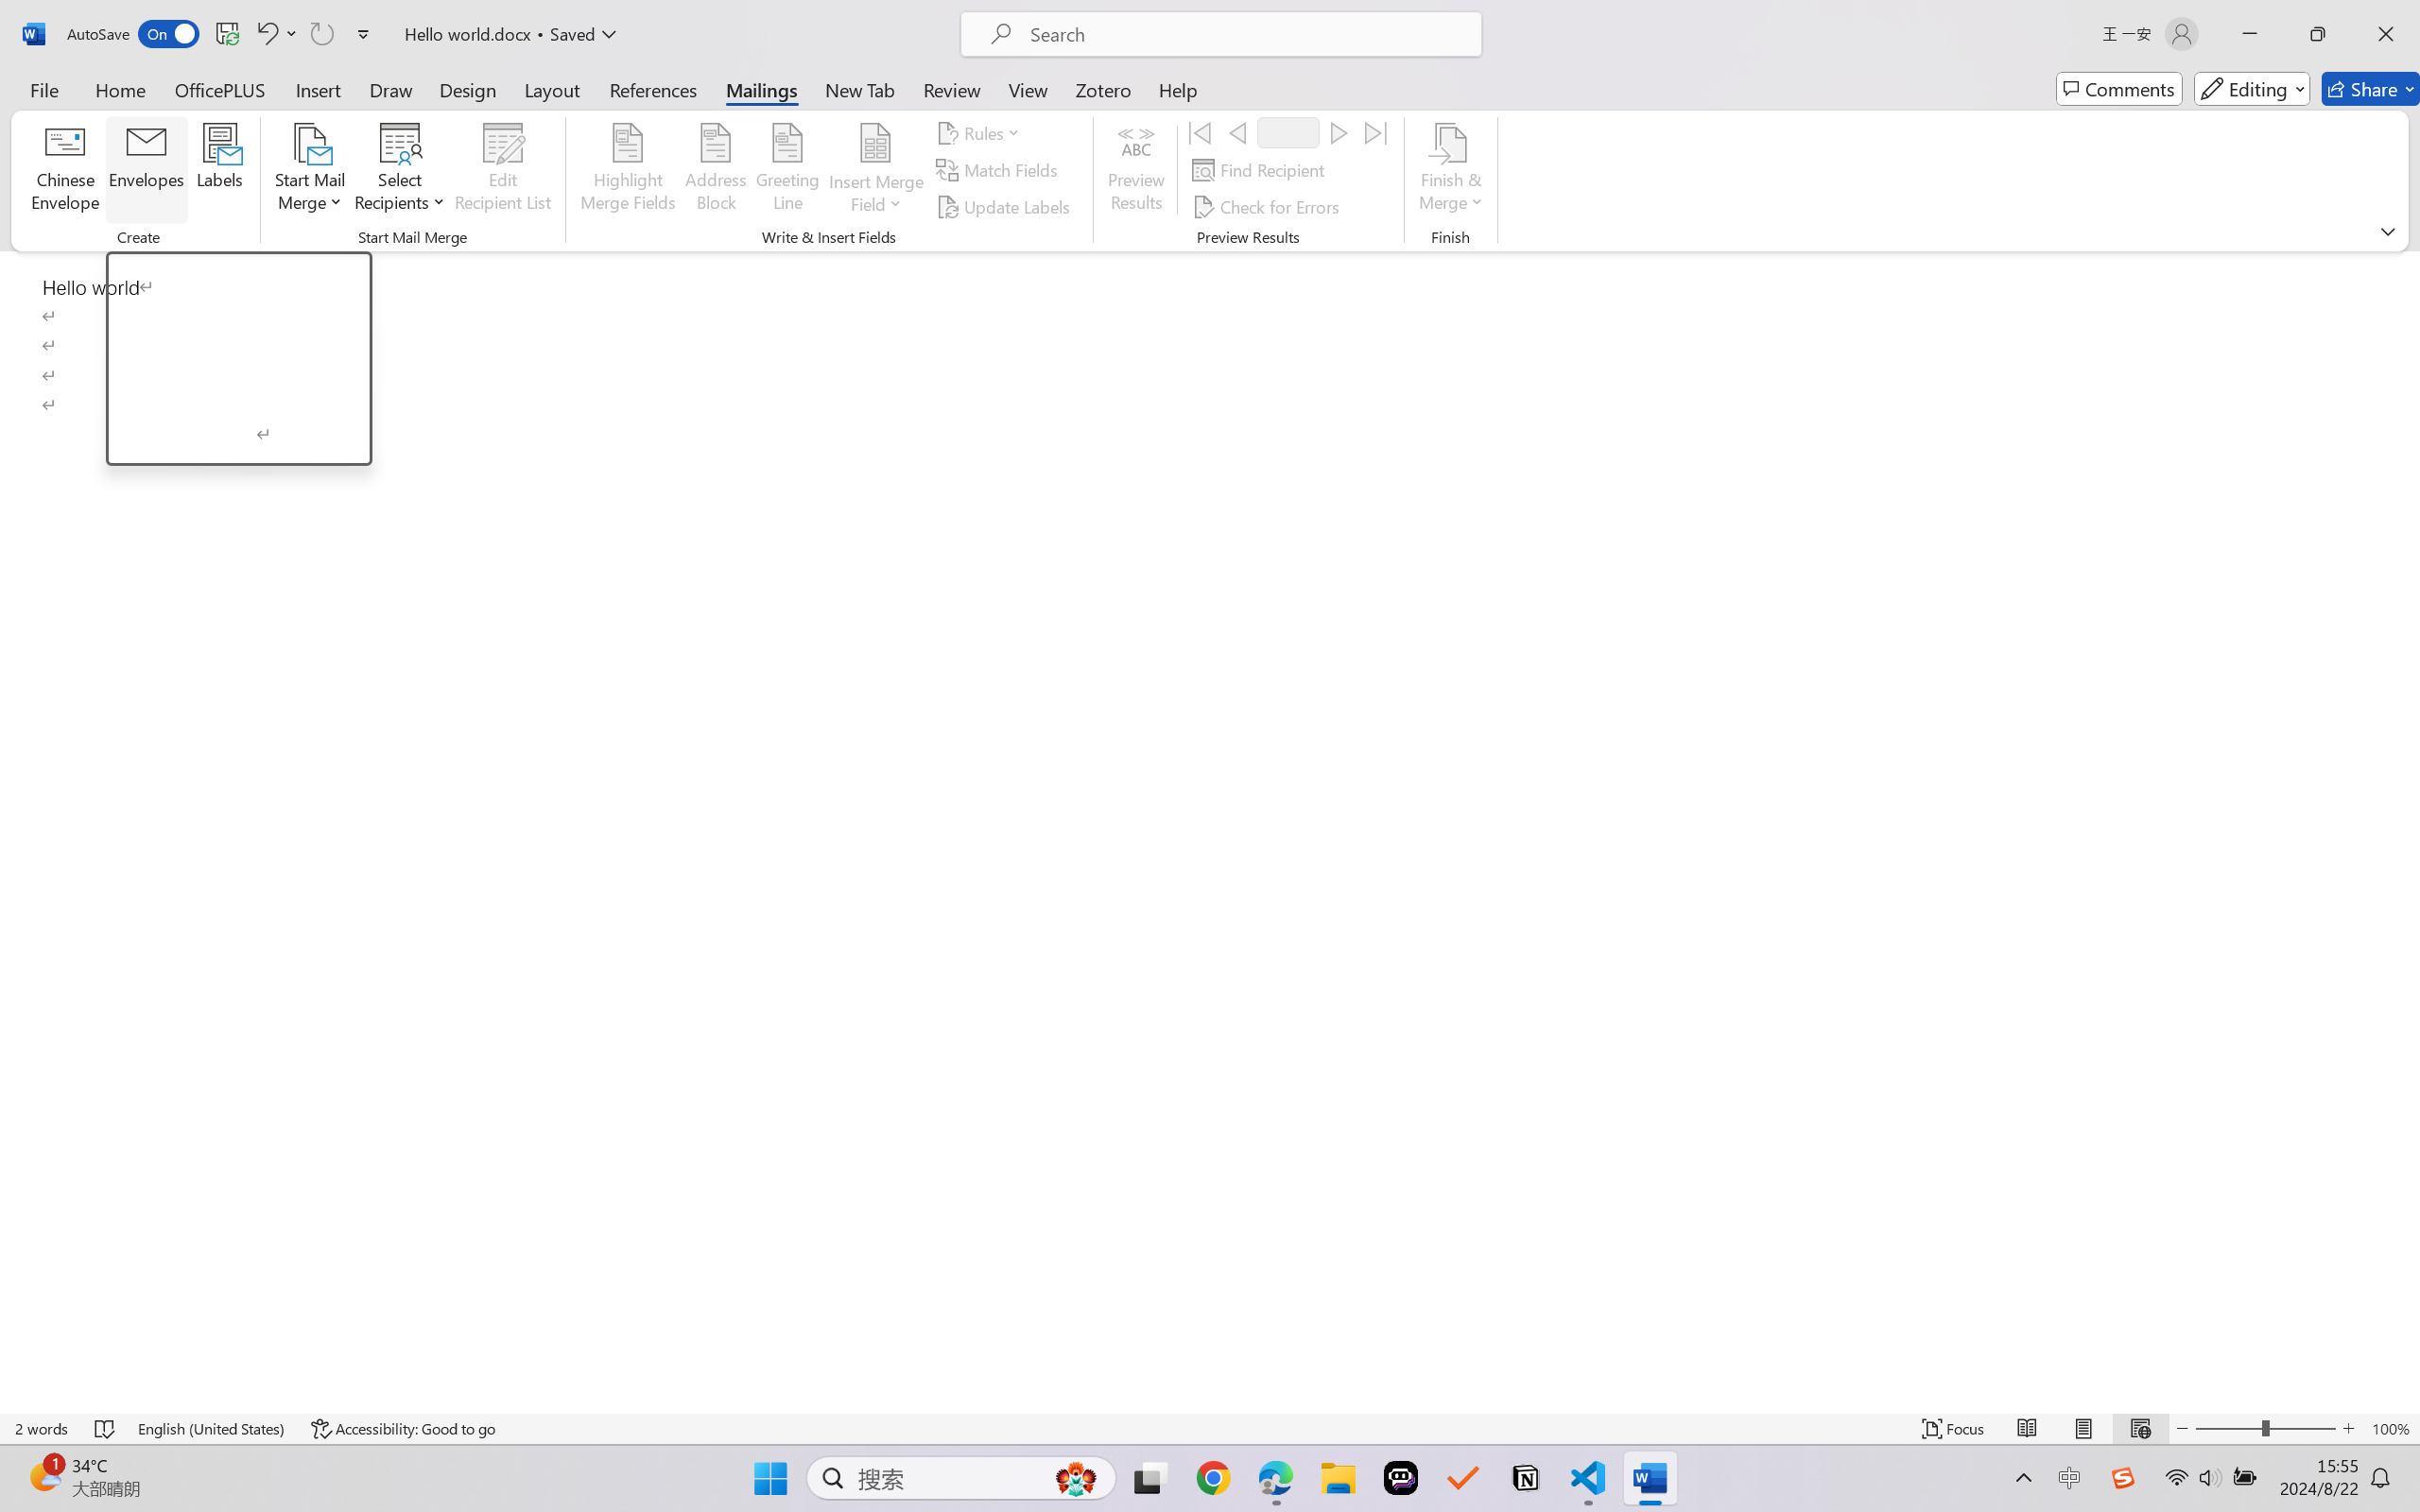 The width and height of the screenshot is (2420, 1512). What do you see at coordinates (2084, 1429) in the screenshot?
I see `Print Layout` at bounding box center [2084, 1429].